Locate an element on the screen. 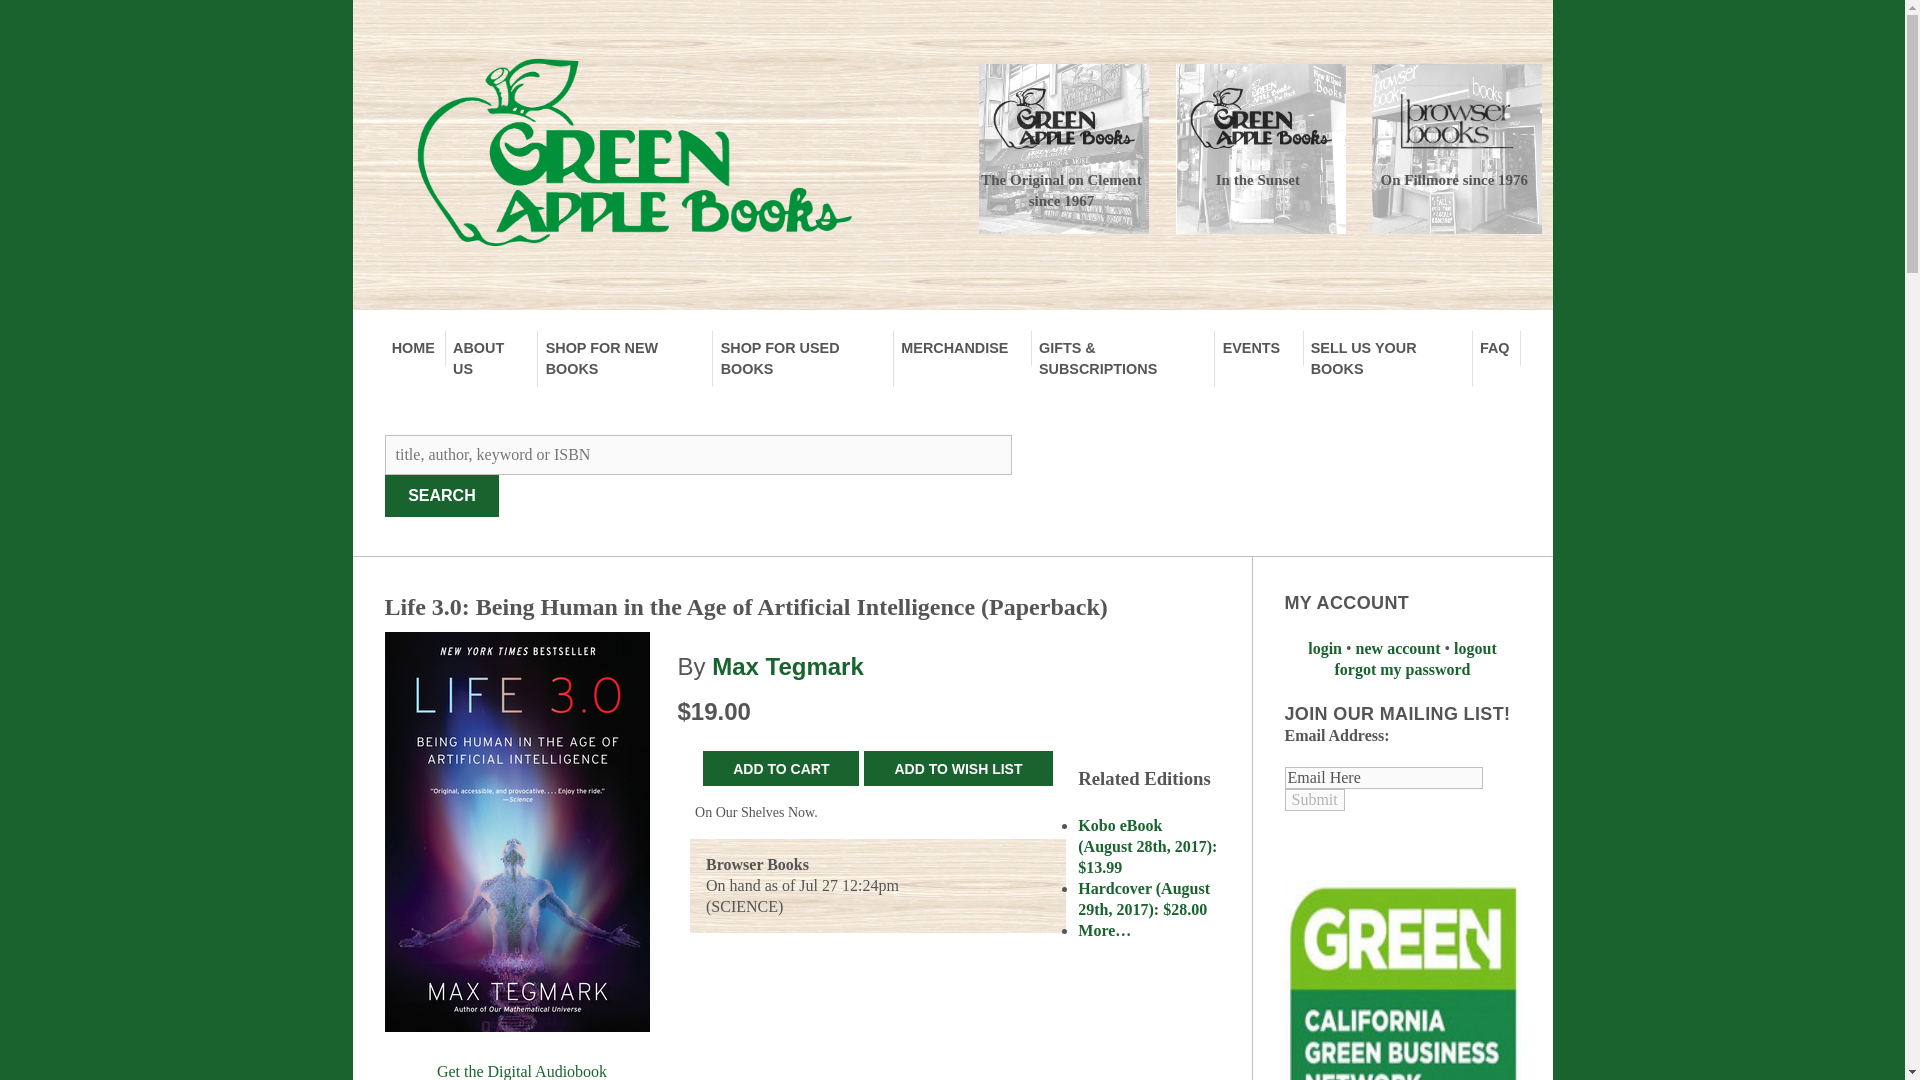  ABOUT US is located at coordinates (492, 358).